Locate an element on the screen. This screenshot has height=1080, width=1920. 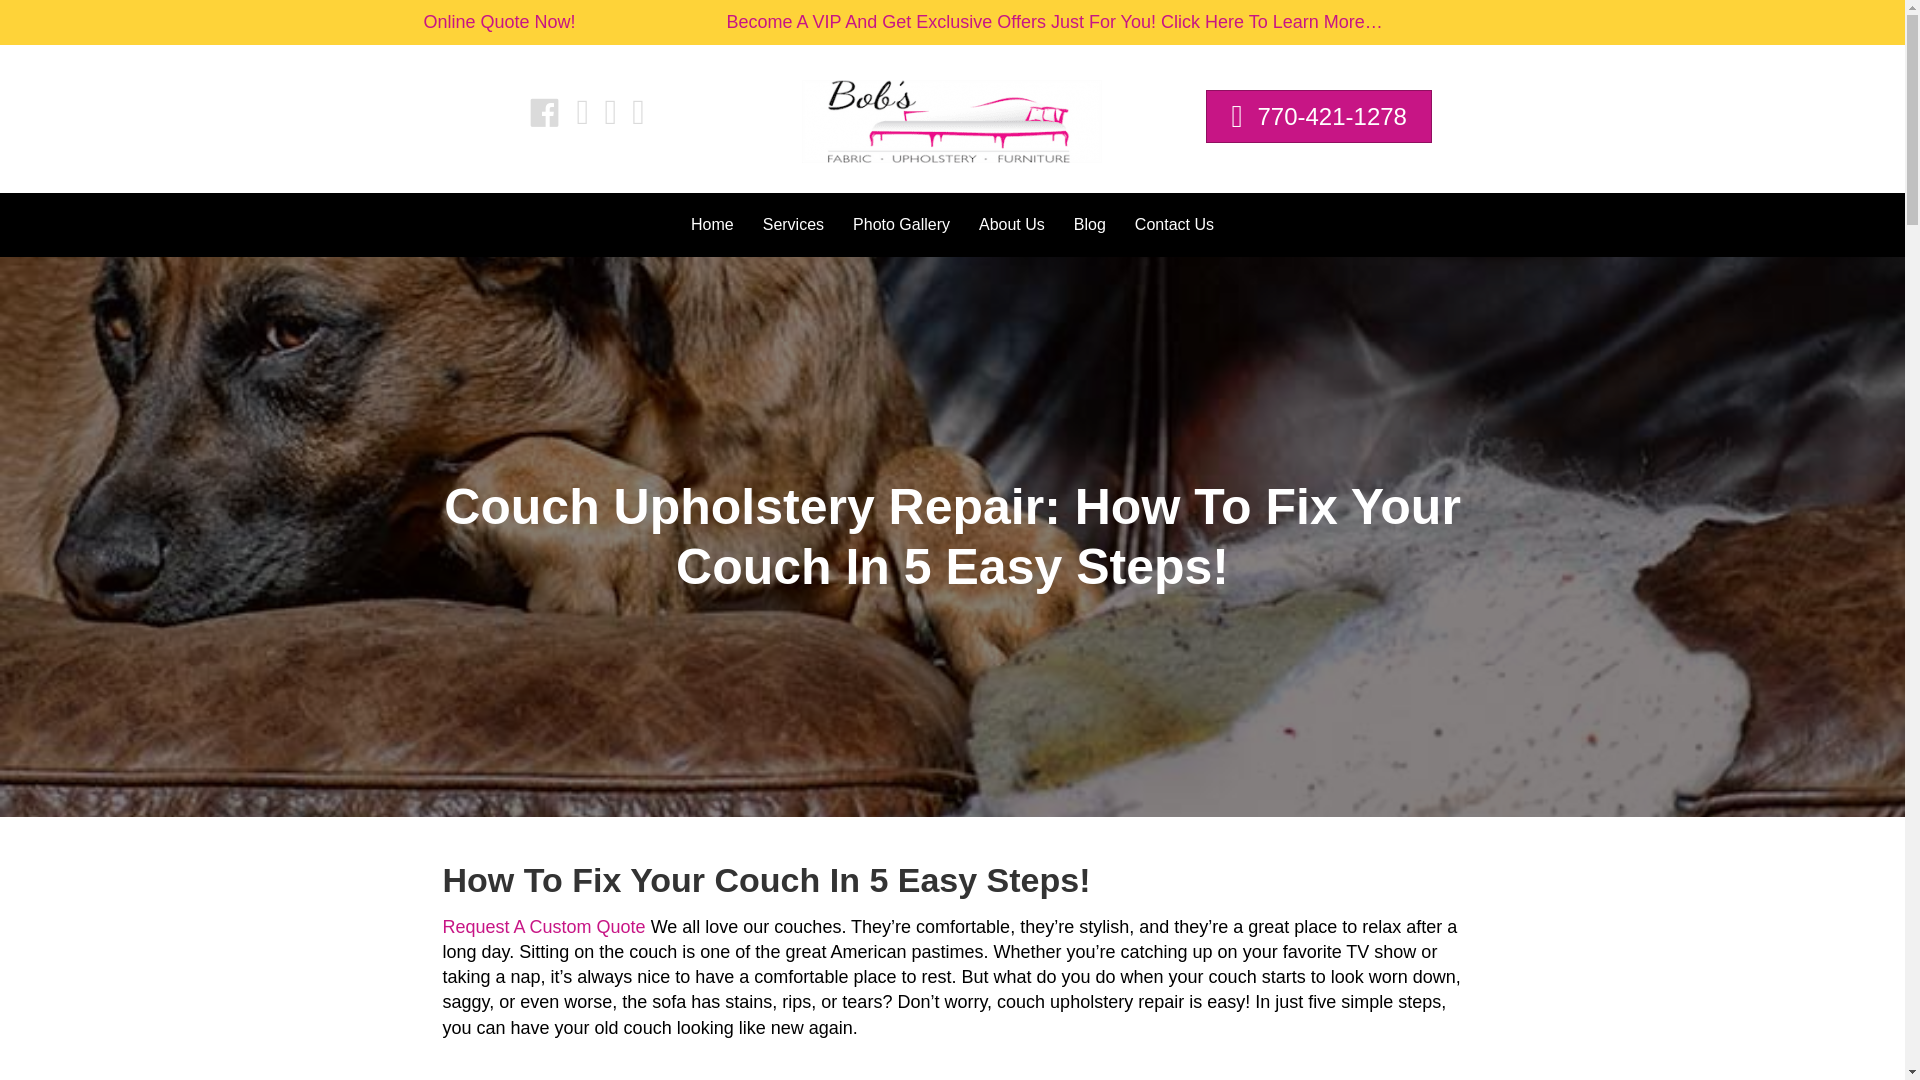
Services is located at coordinates (792, 225).